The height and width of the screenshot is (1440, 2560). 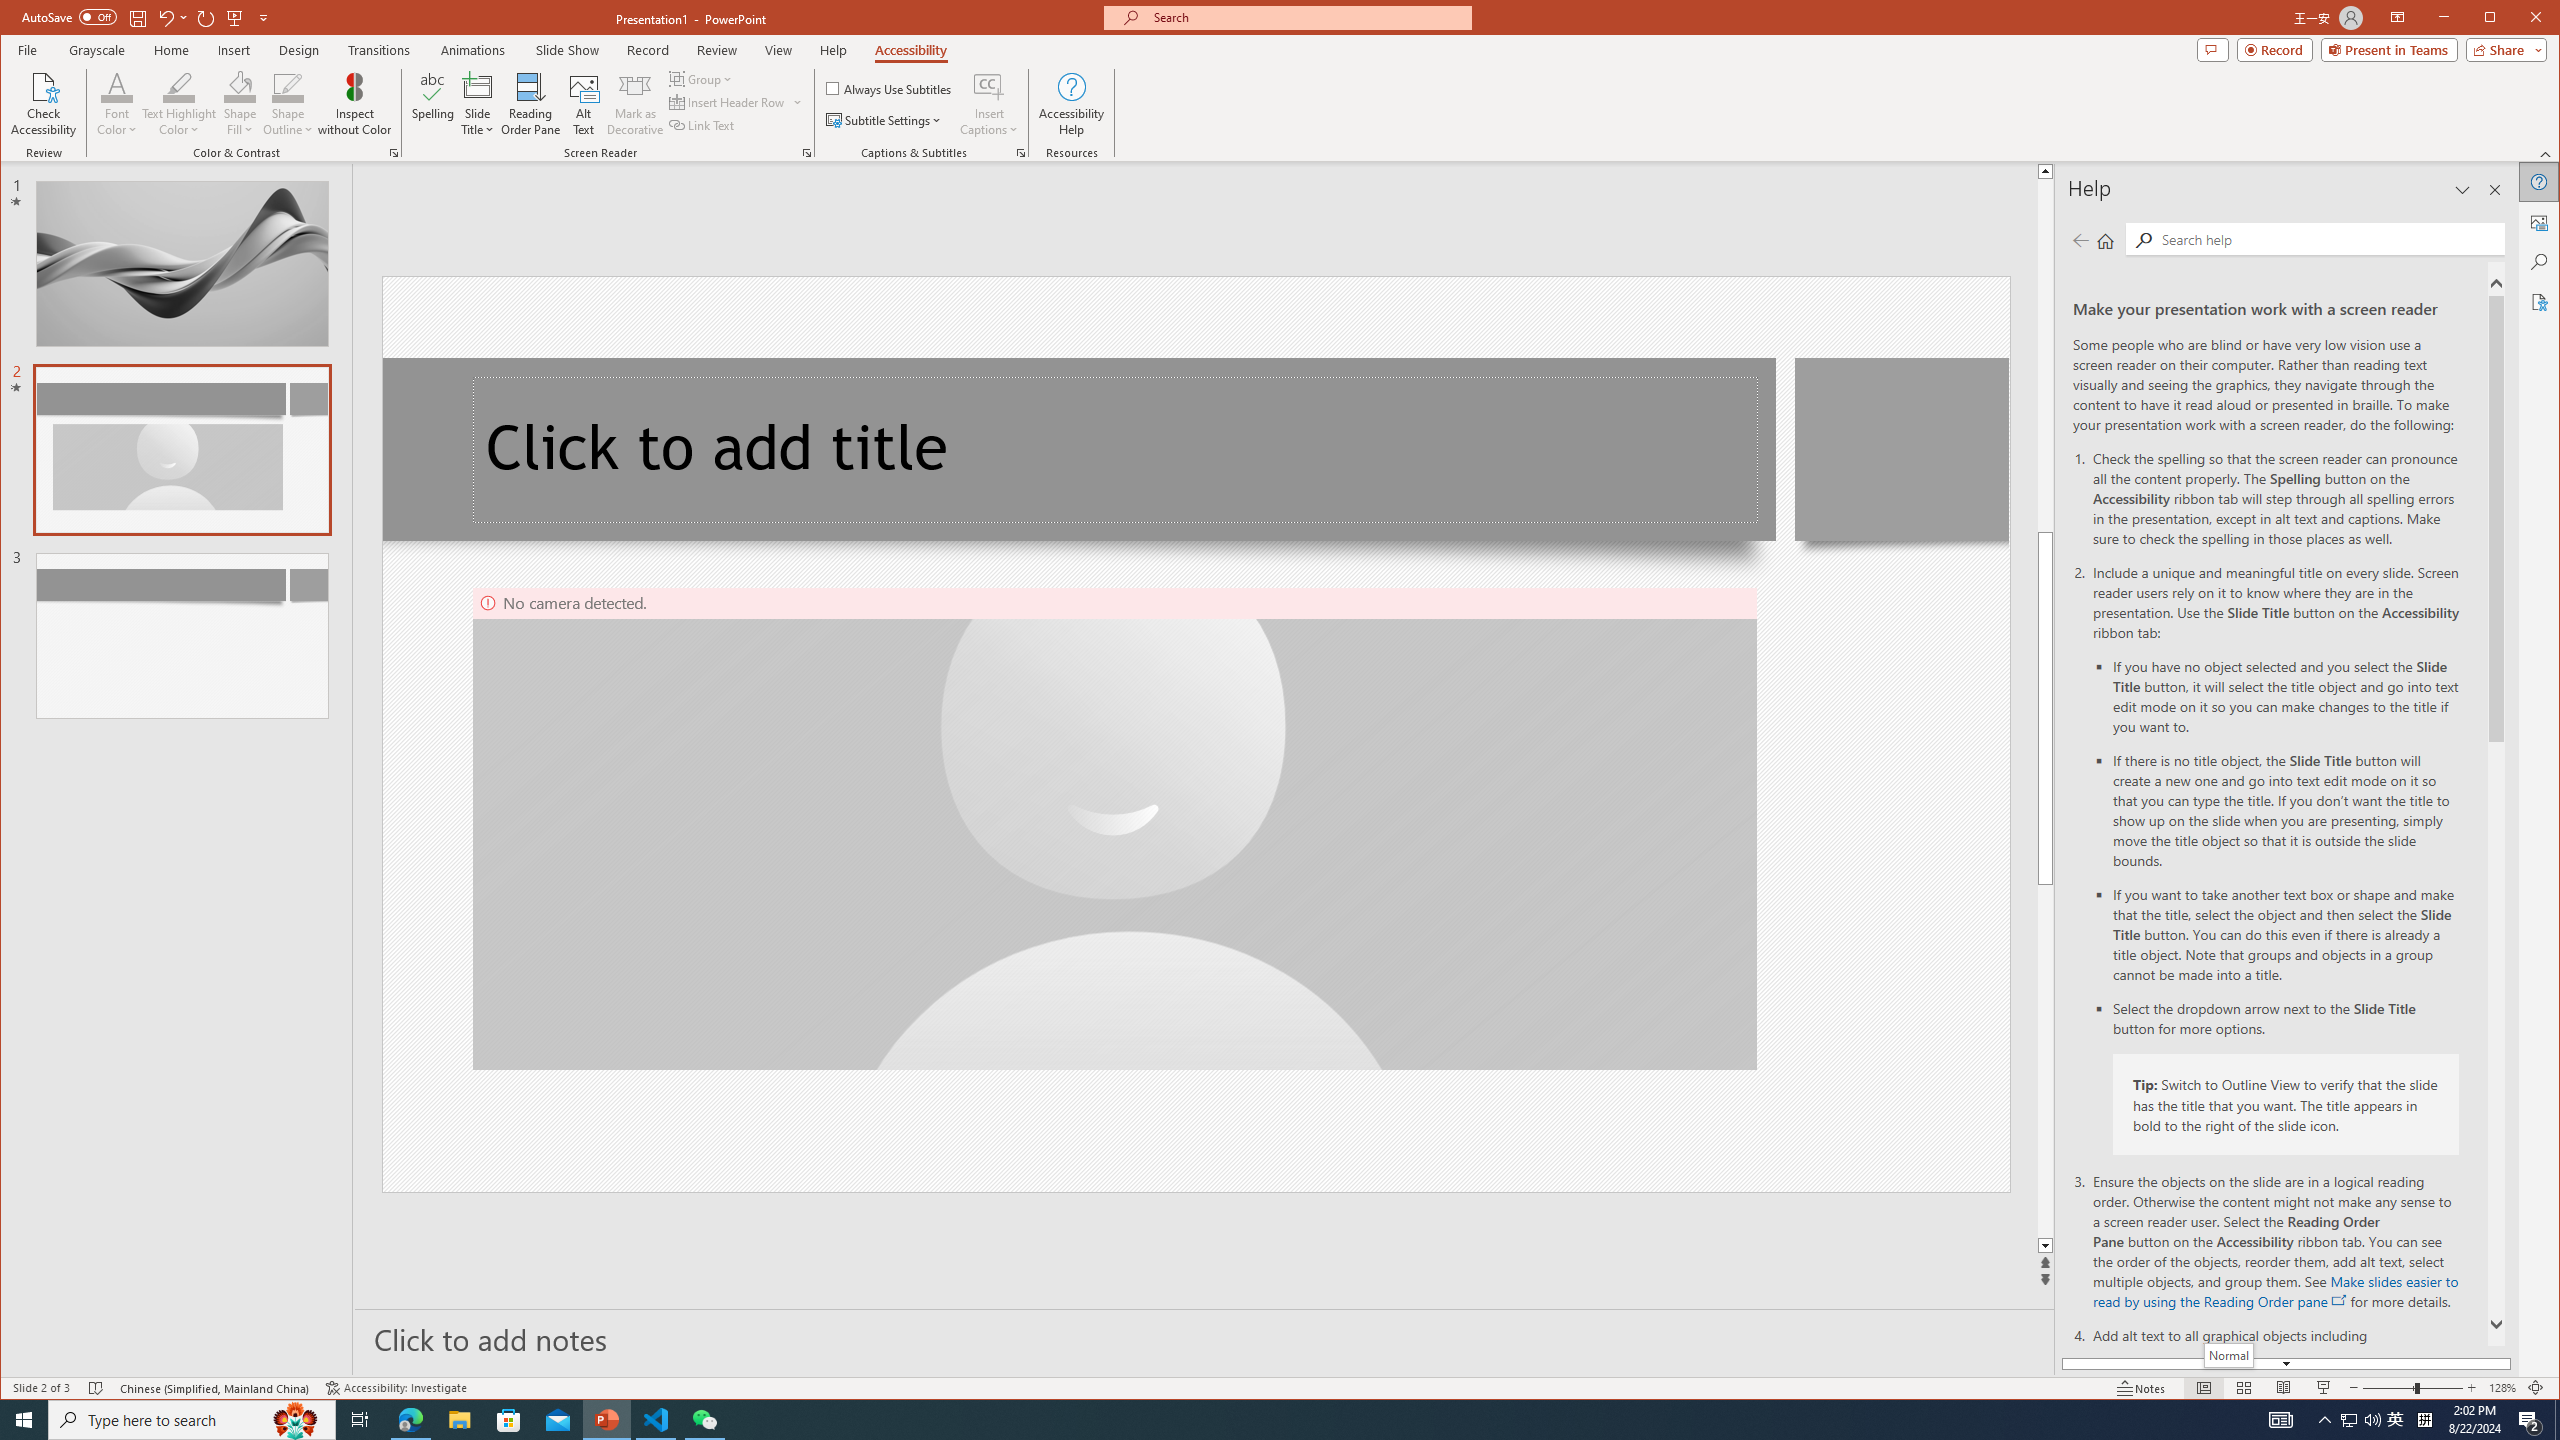 I want to click on Page down, so click(x=2547, y=154).